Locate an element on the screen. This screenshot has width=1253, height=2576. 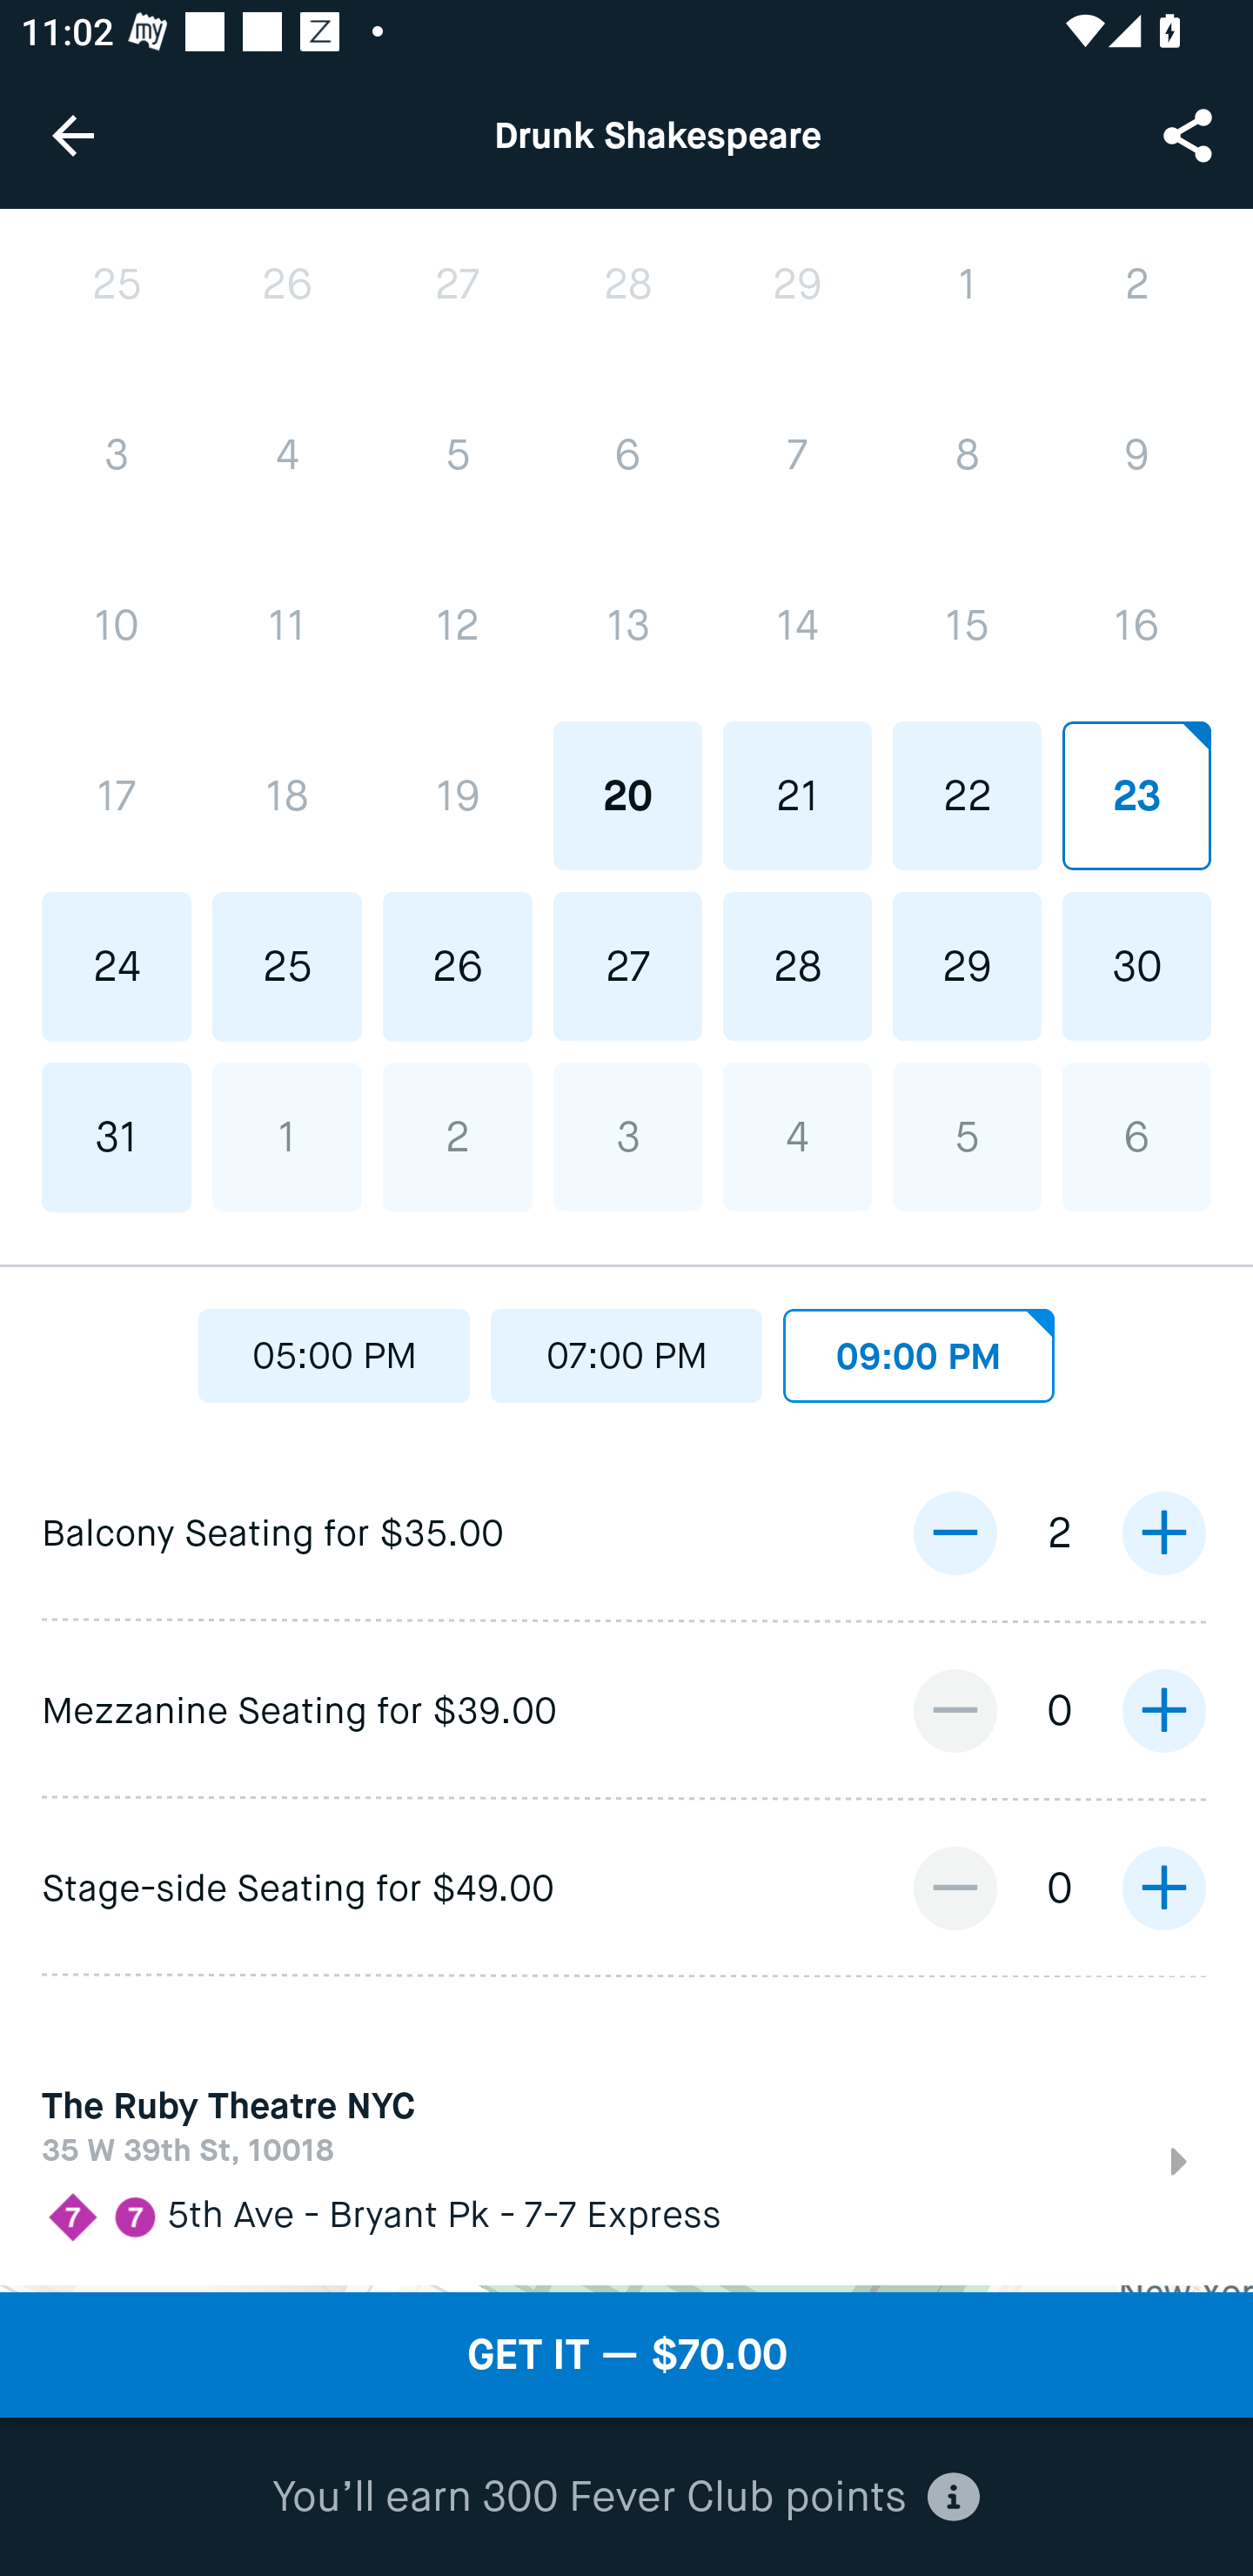
29 is located at coordinates (966, 966).